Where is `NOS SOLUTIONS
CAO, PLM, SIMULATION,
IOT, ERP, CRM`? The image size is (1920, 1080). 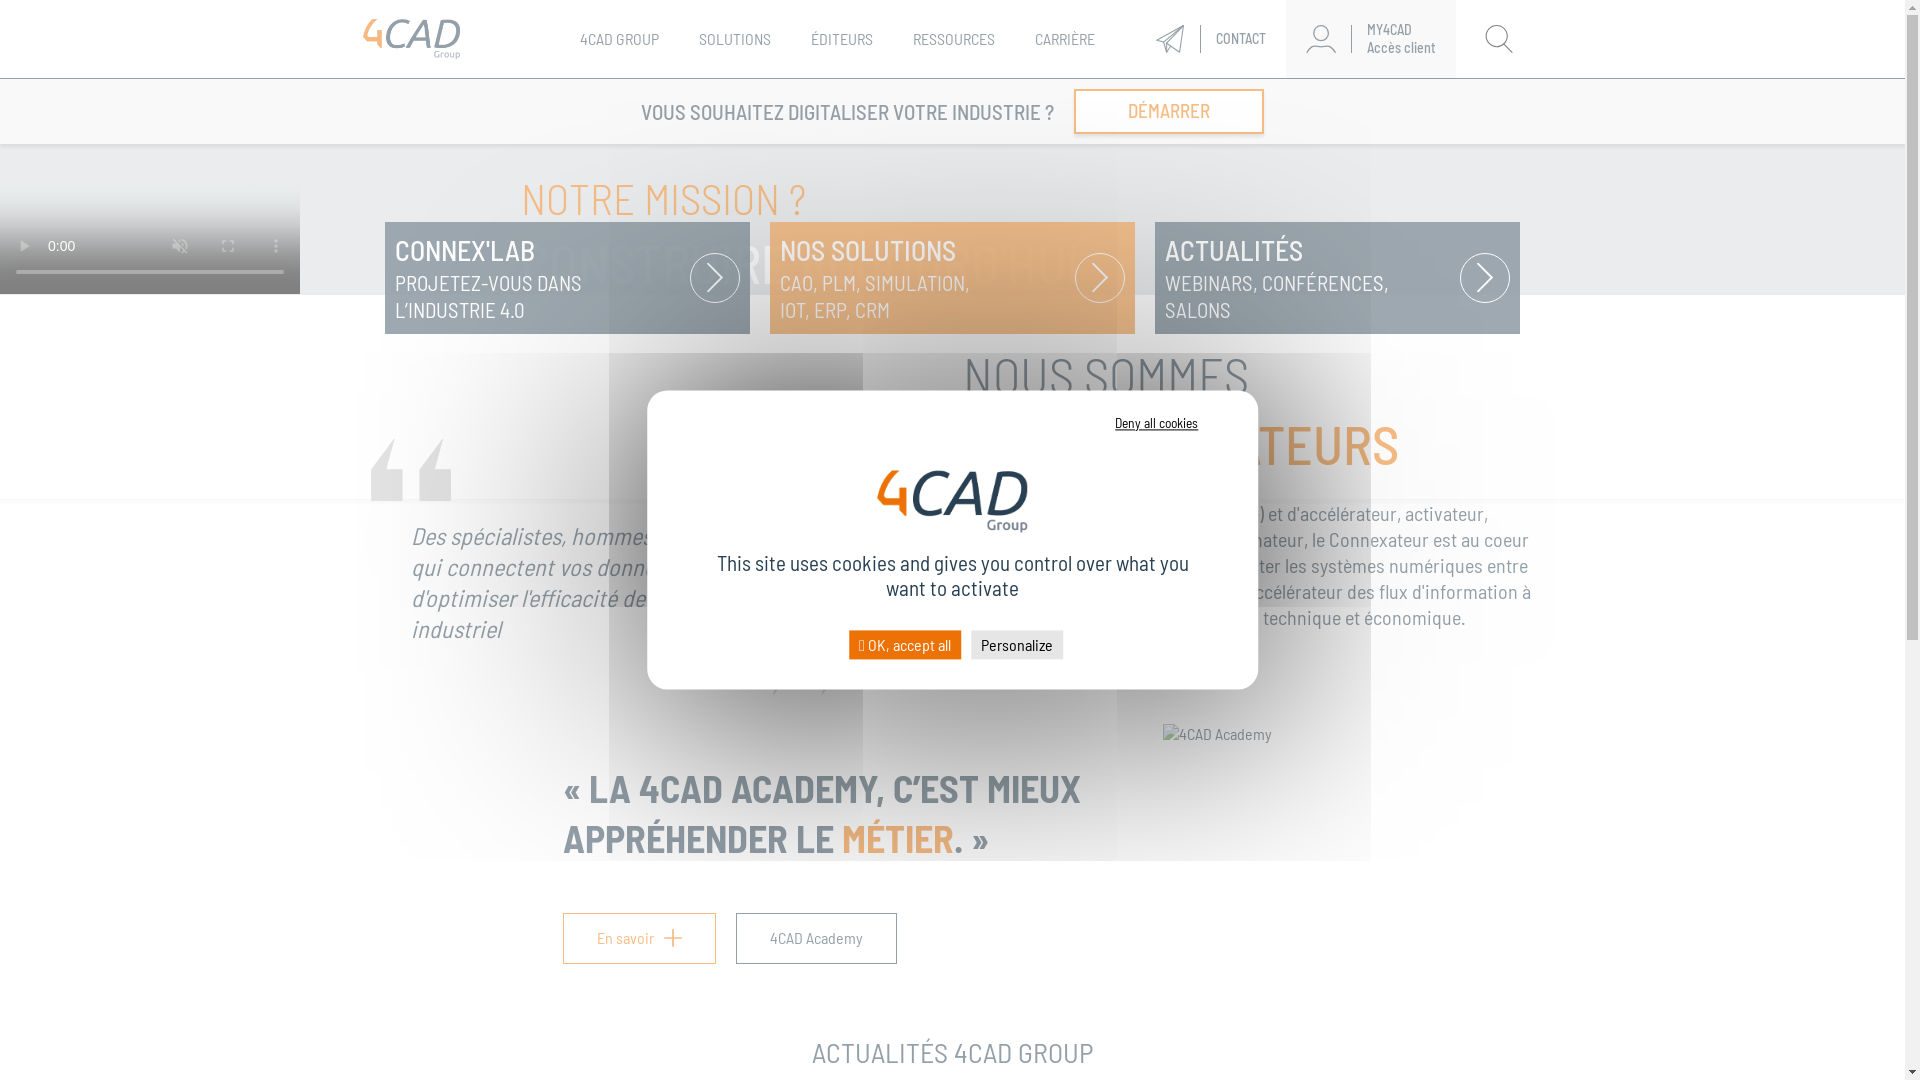 NOS SOLUTIONS
CAO, PLM, SIMULATION,
IOT, ERP, CRM is located at coordinates (952, 278).